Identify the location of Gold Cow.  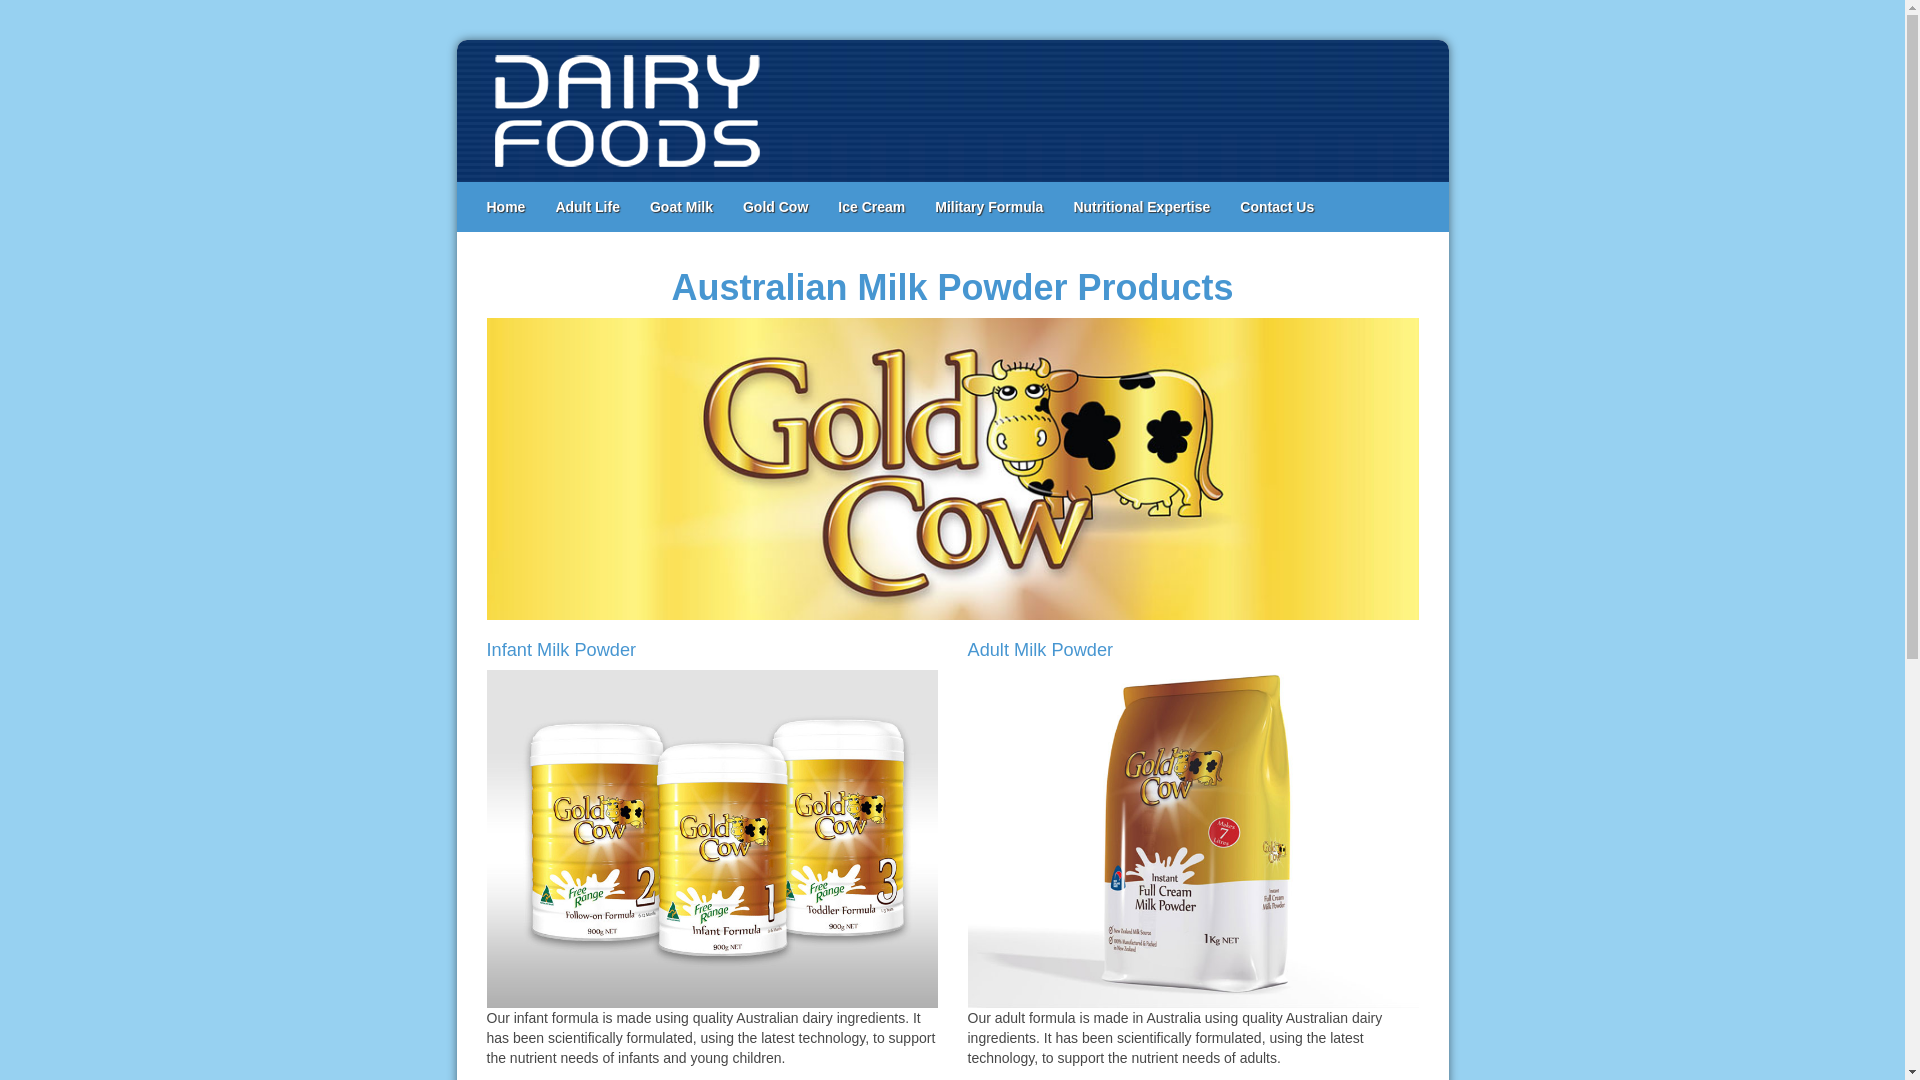
(776, 207).